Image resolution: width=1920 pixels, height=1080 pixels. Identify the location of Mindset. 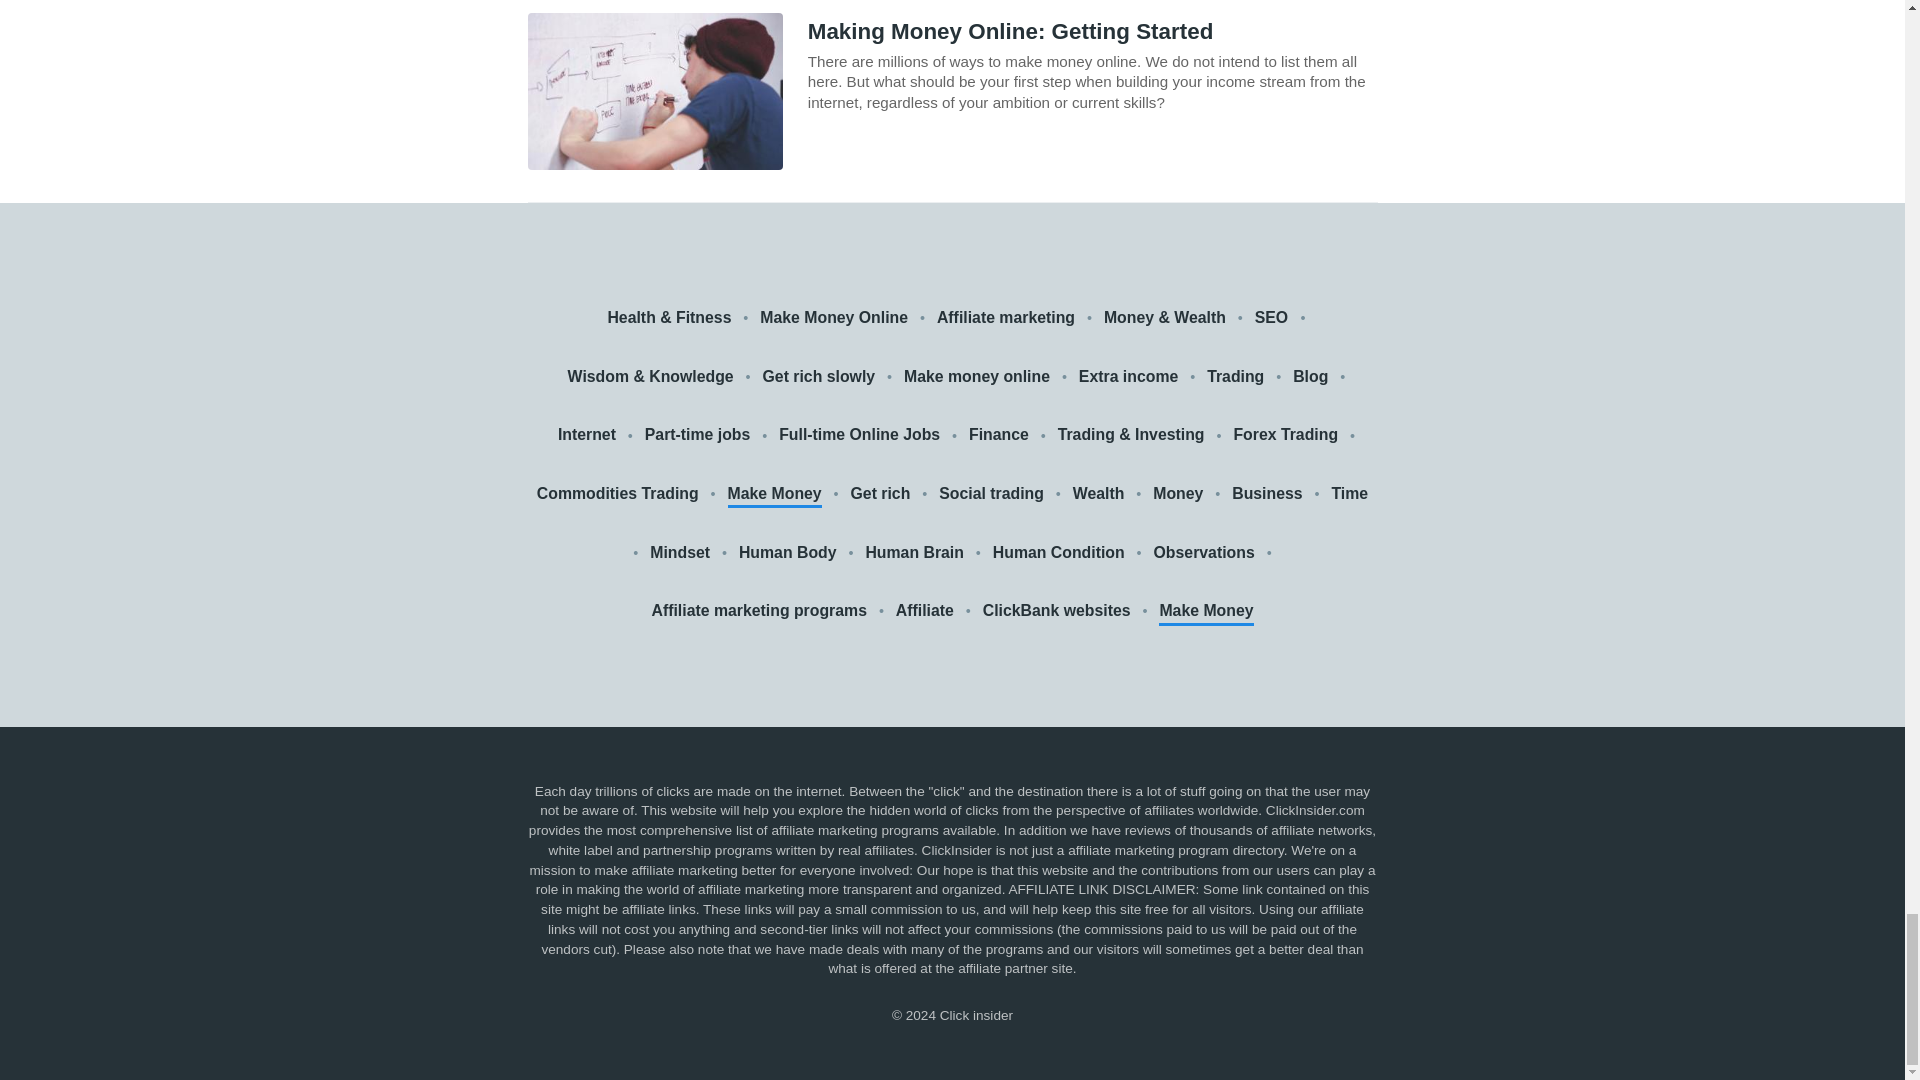
(680, 553).